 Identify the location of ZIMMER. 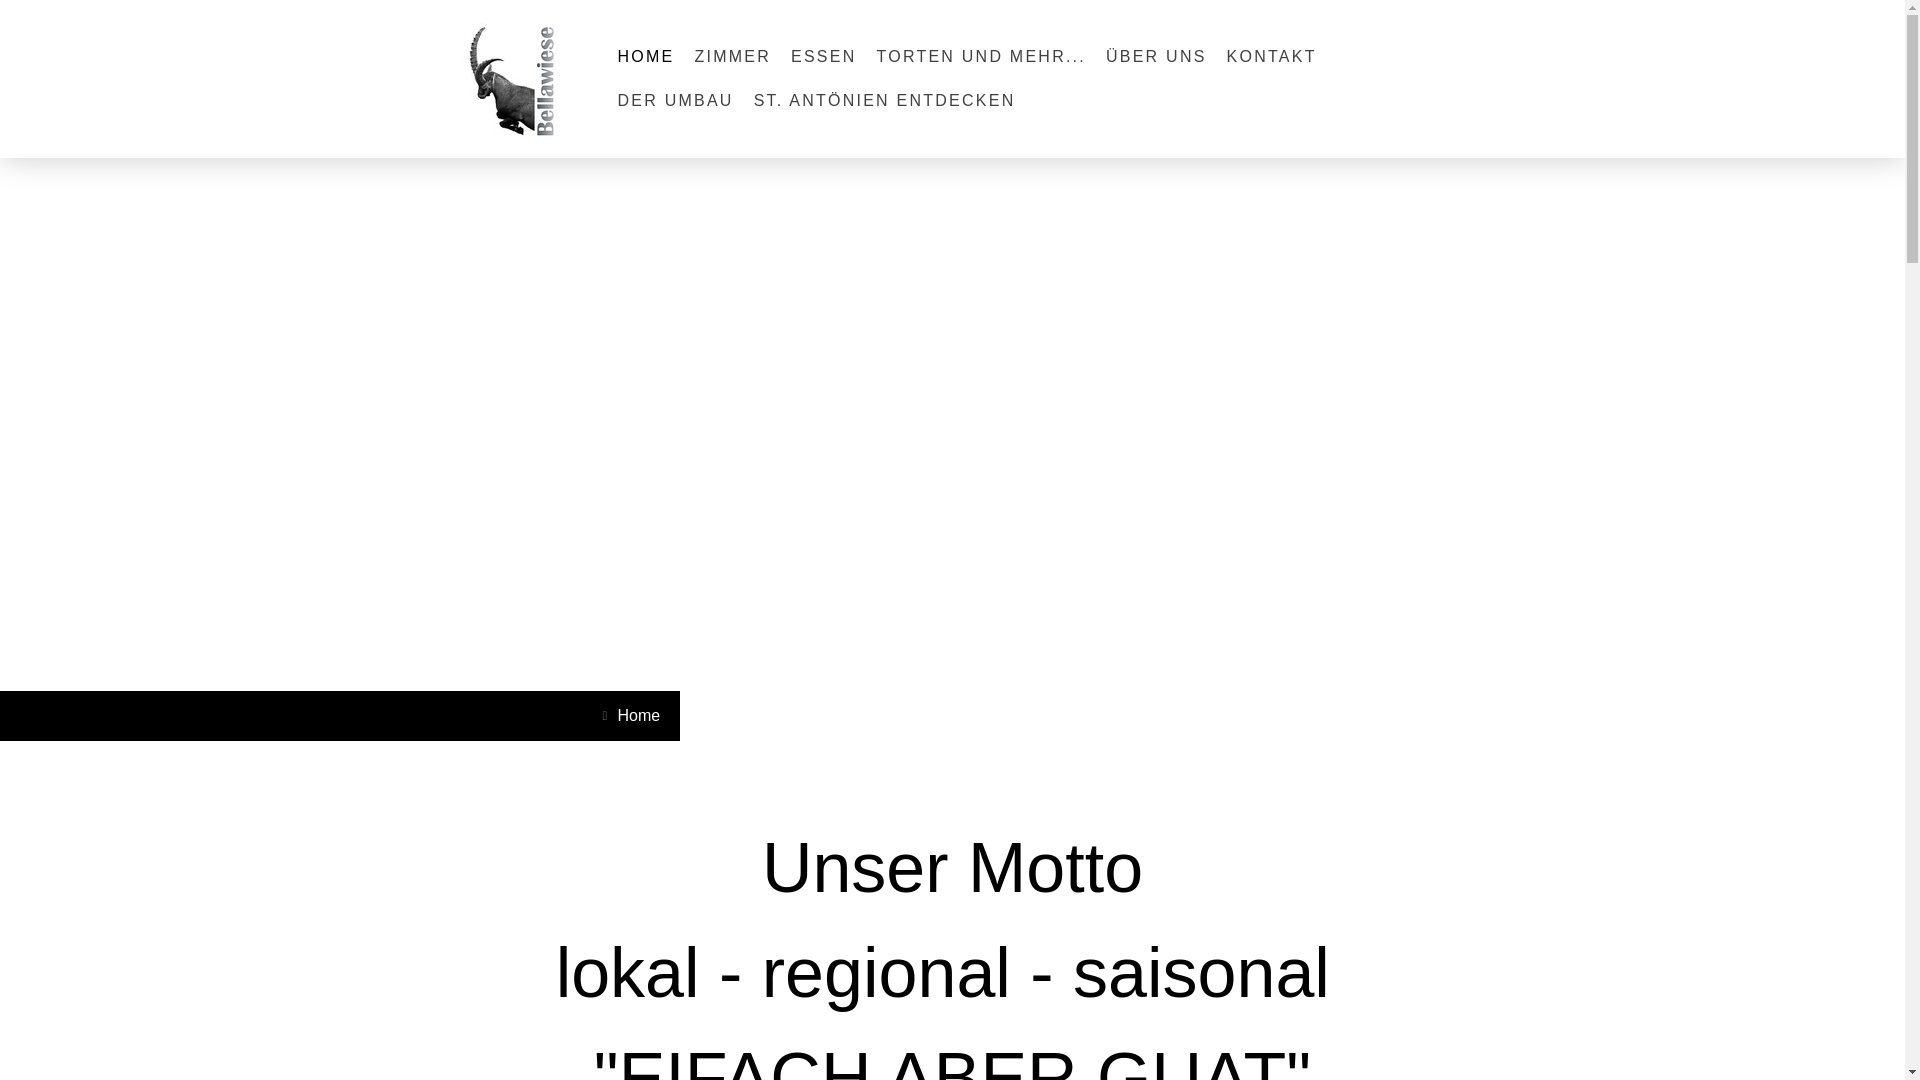
(732, 57).